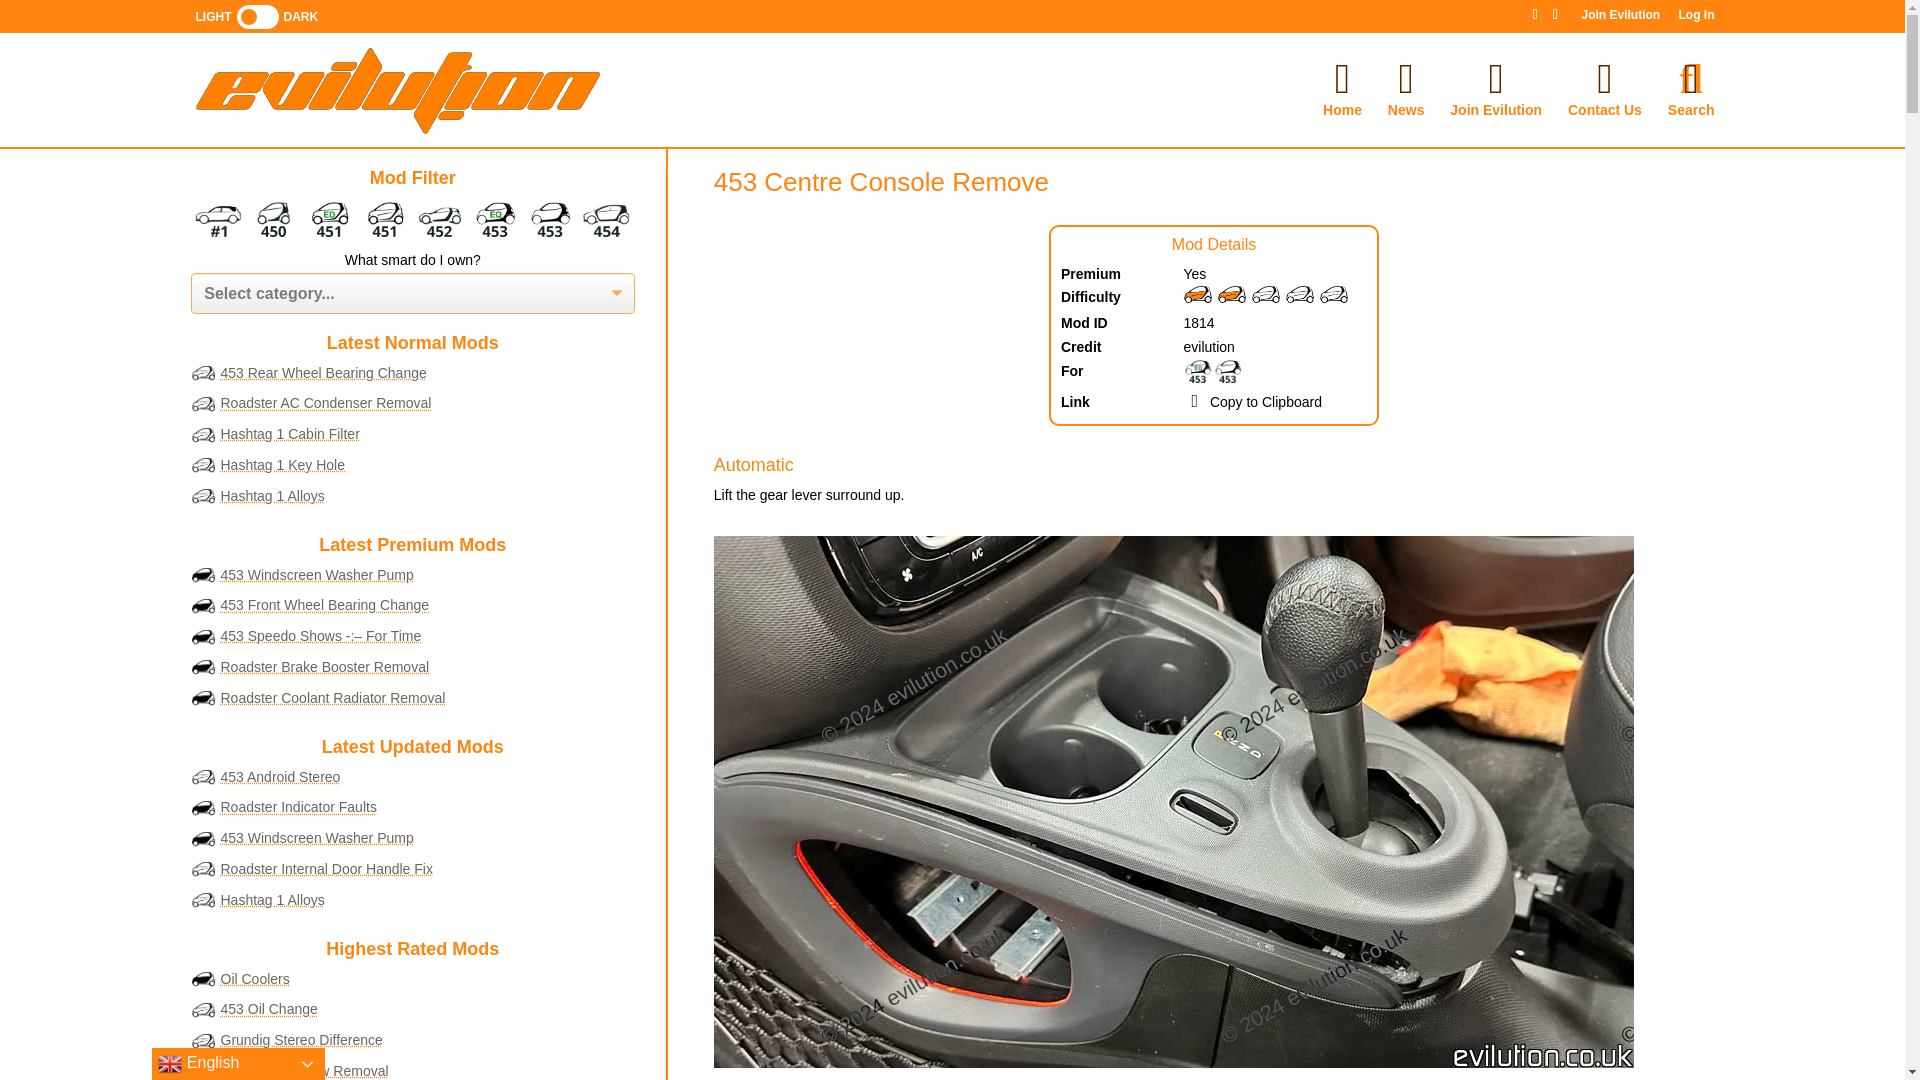 The image size is (1920, 1080). Describe the element at coordinates (254, 978) in the screenshot. I see `Oil Coolers` at that location.